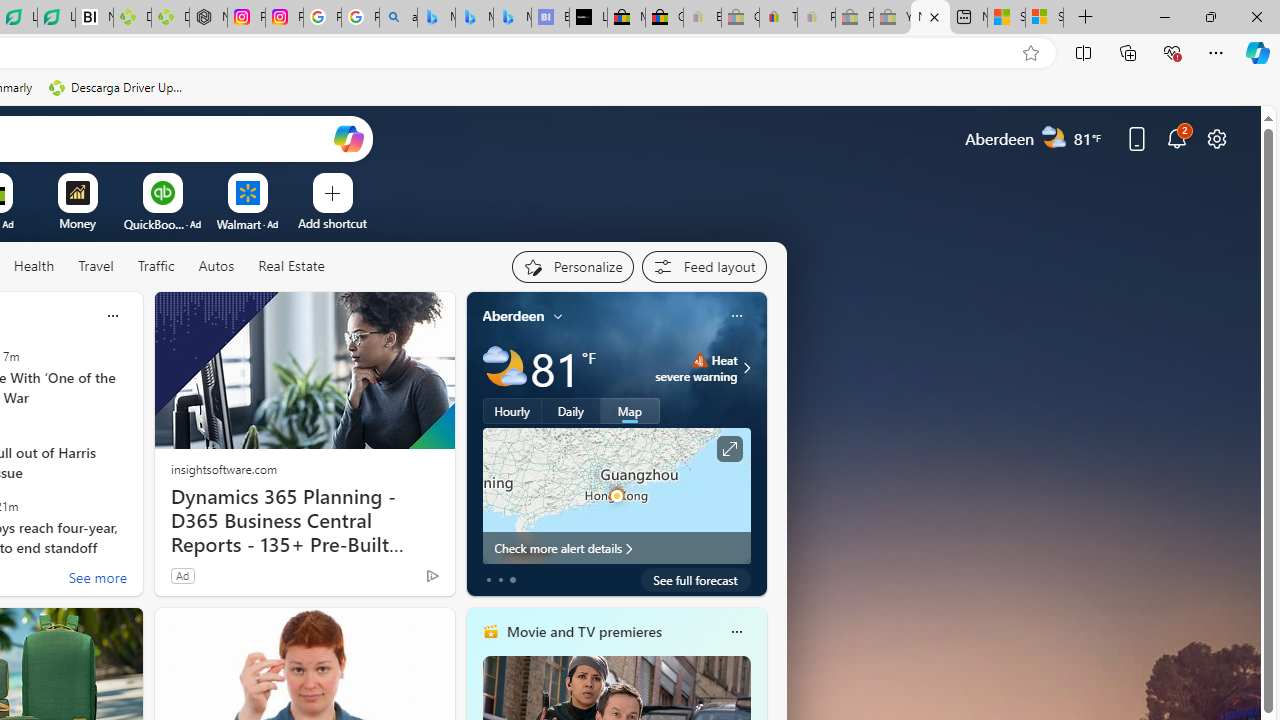 The height and width of the screenshot is (720, 1280). What do you see at coordinates (746, 368) in the screenshot?
I see `Class: weather-arrow-glyph` at bounding box center [746, 368].